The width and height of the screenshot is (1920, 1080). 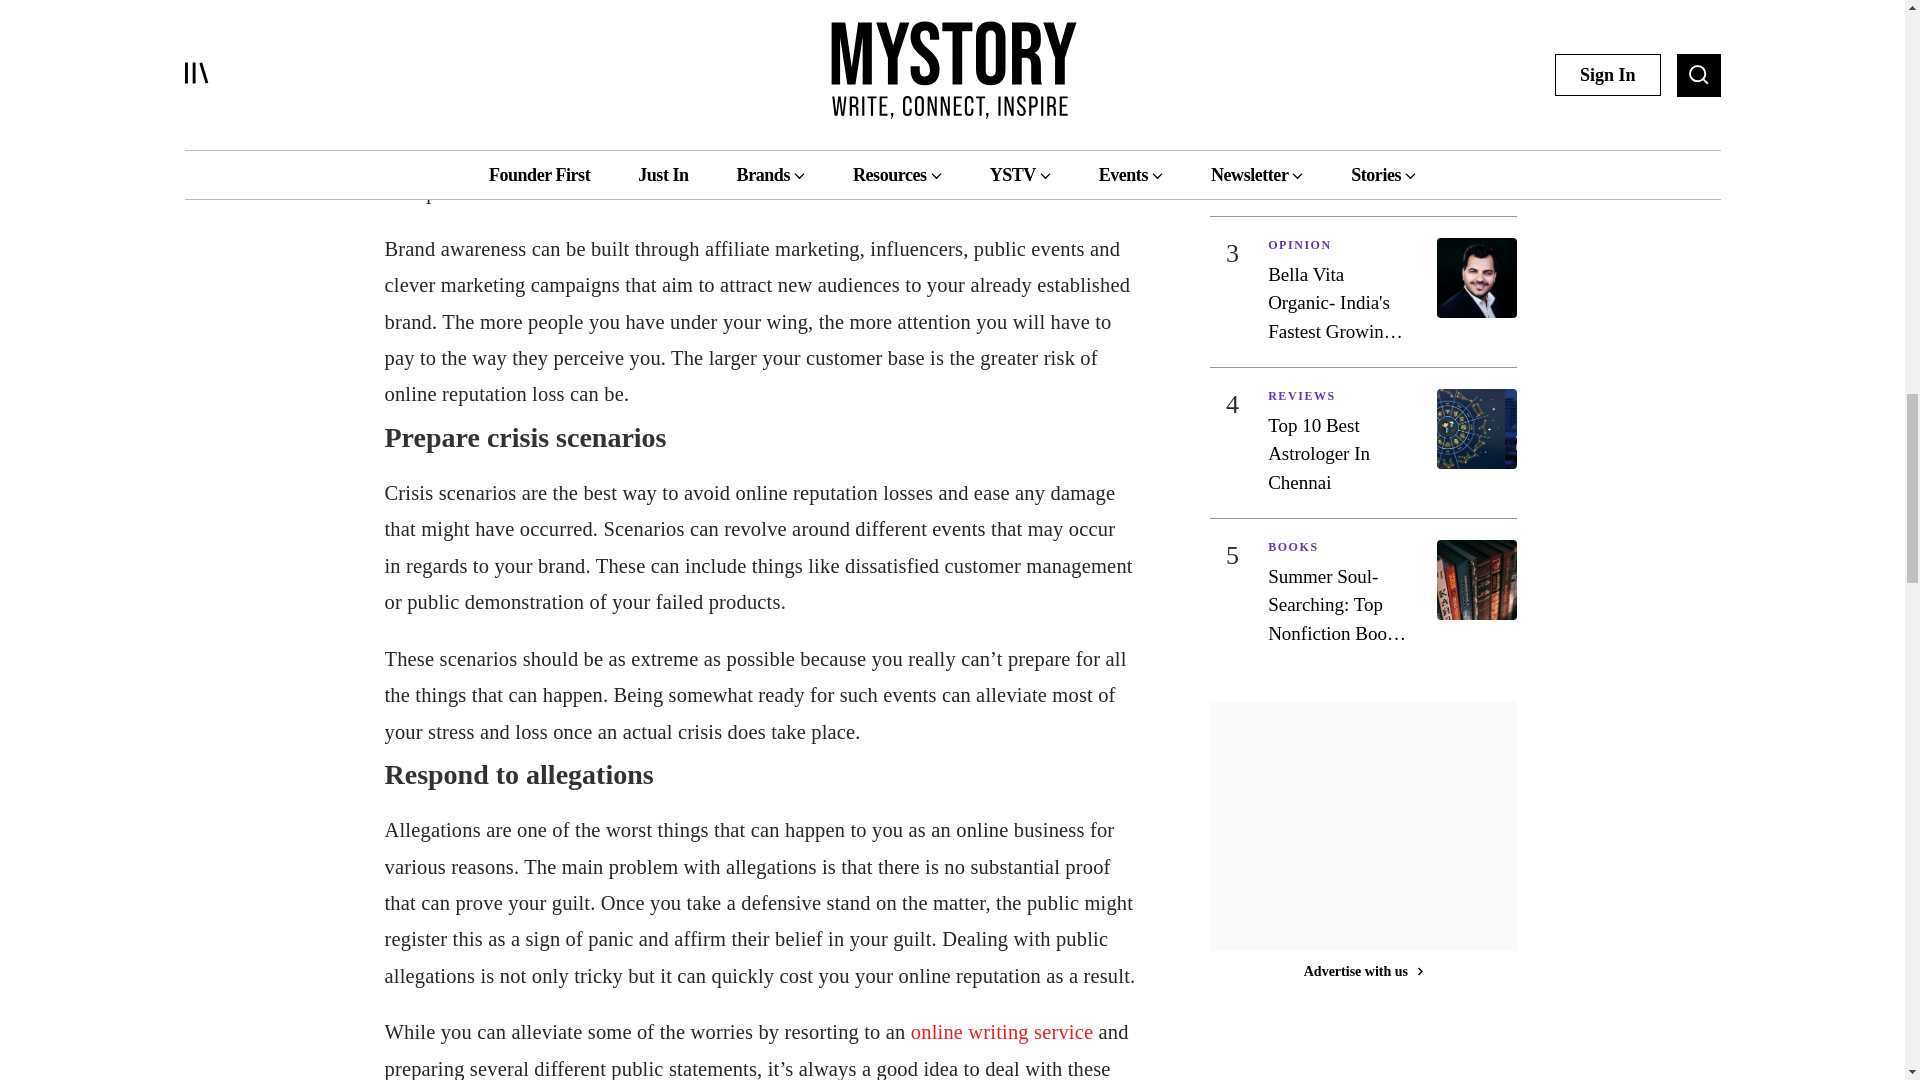 I want to click on Summer Soul-Searching: Top Nonfiction Book Recommendations, so click(x=1337, y=606).